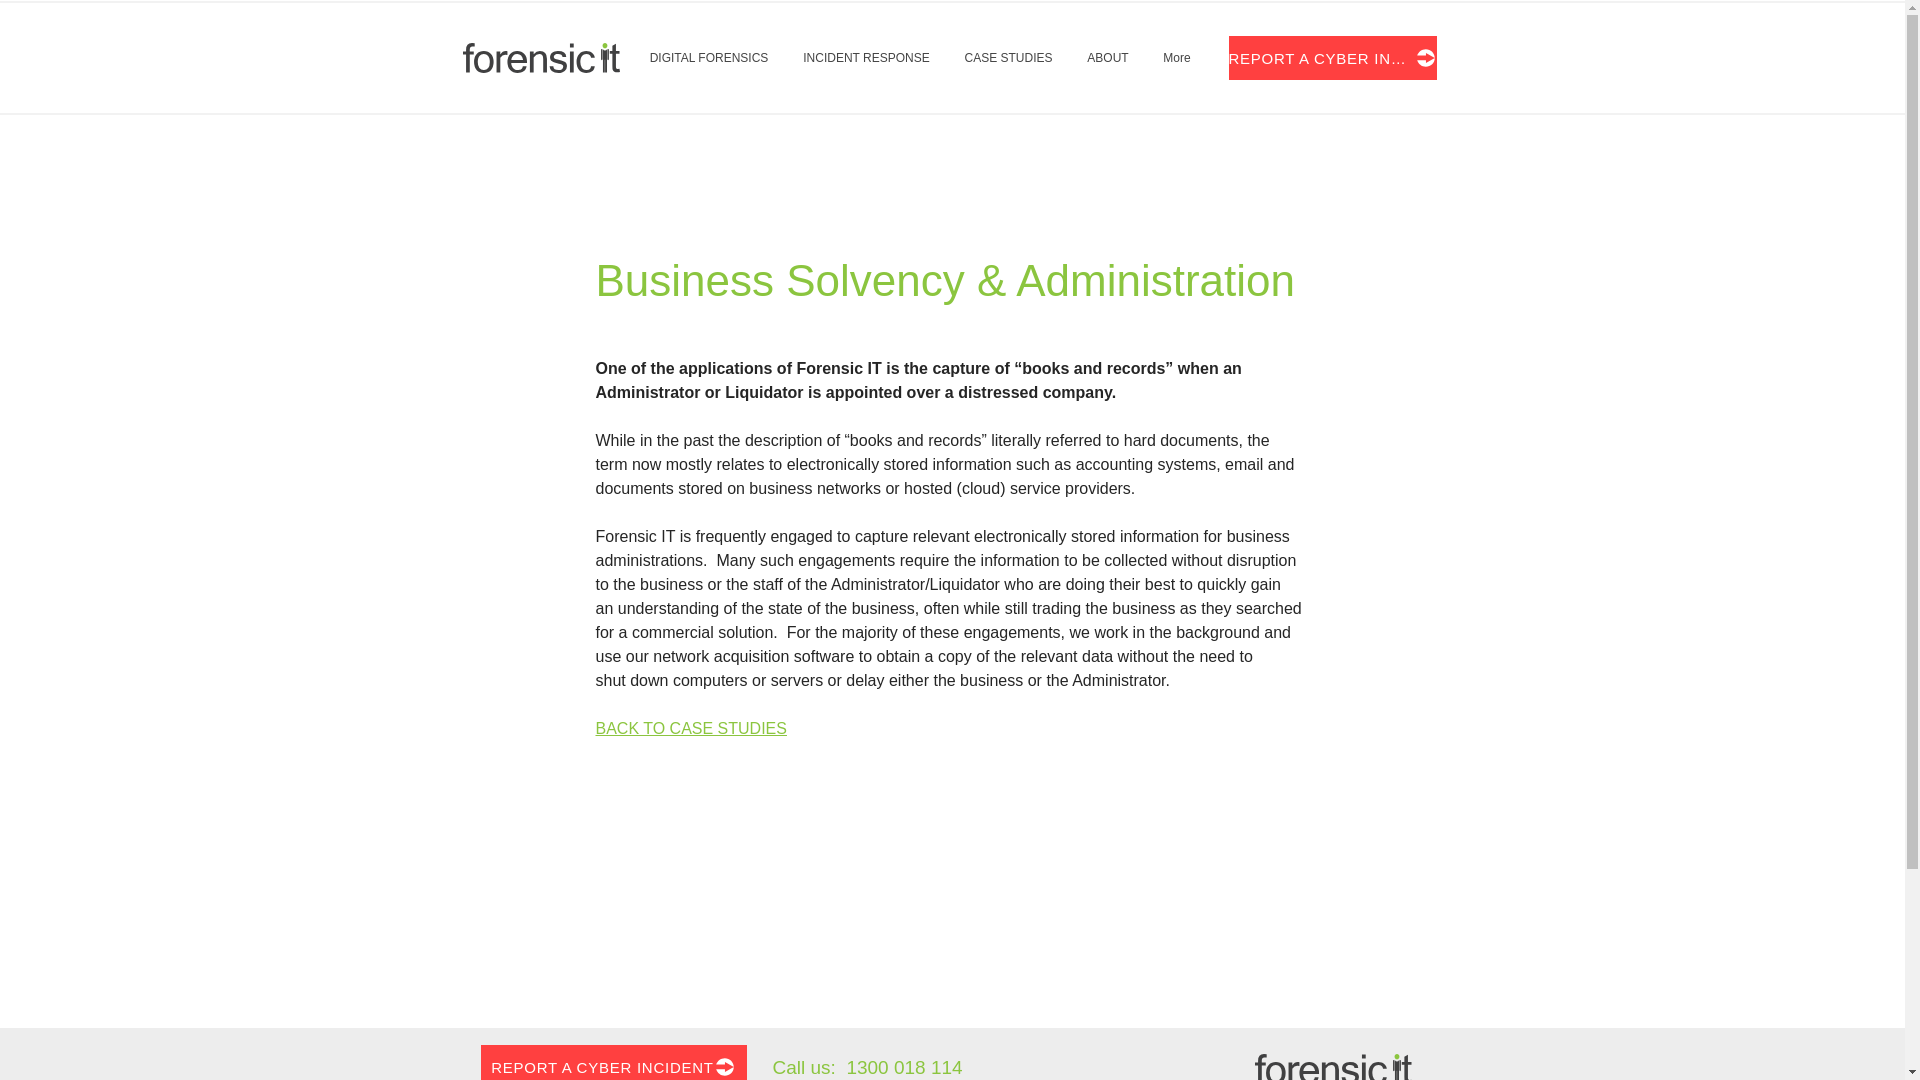 Image resolution: width=1920 pixels, height=1080 pixels. I want to click on DIGITAL FORENSICS, so click(708, 57).